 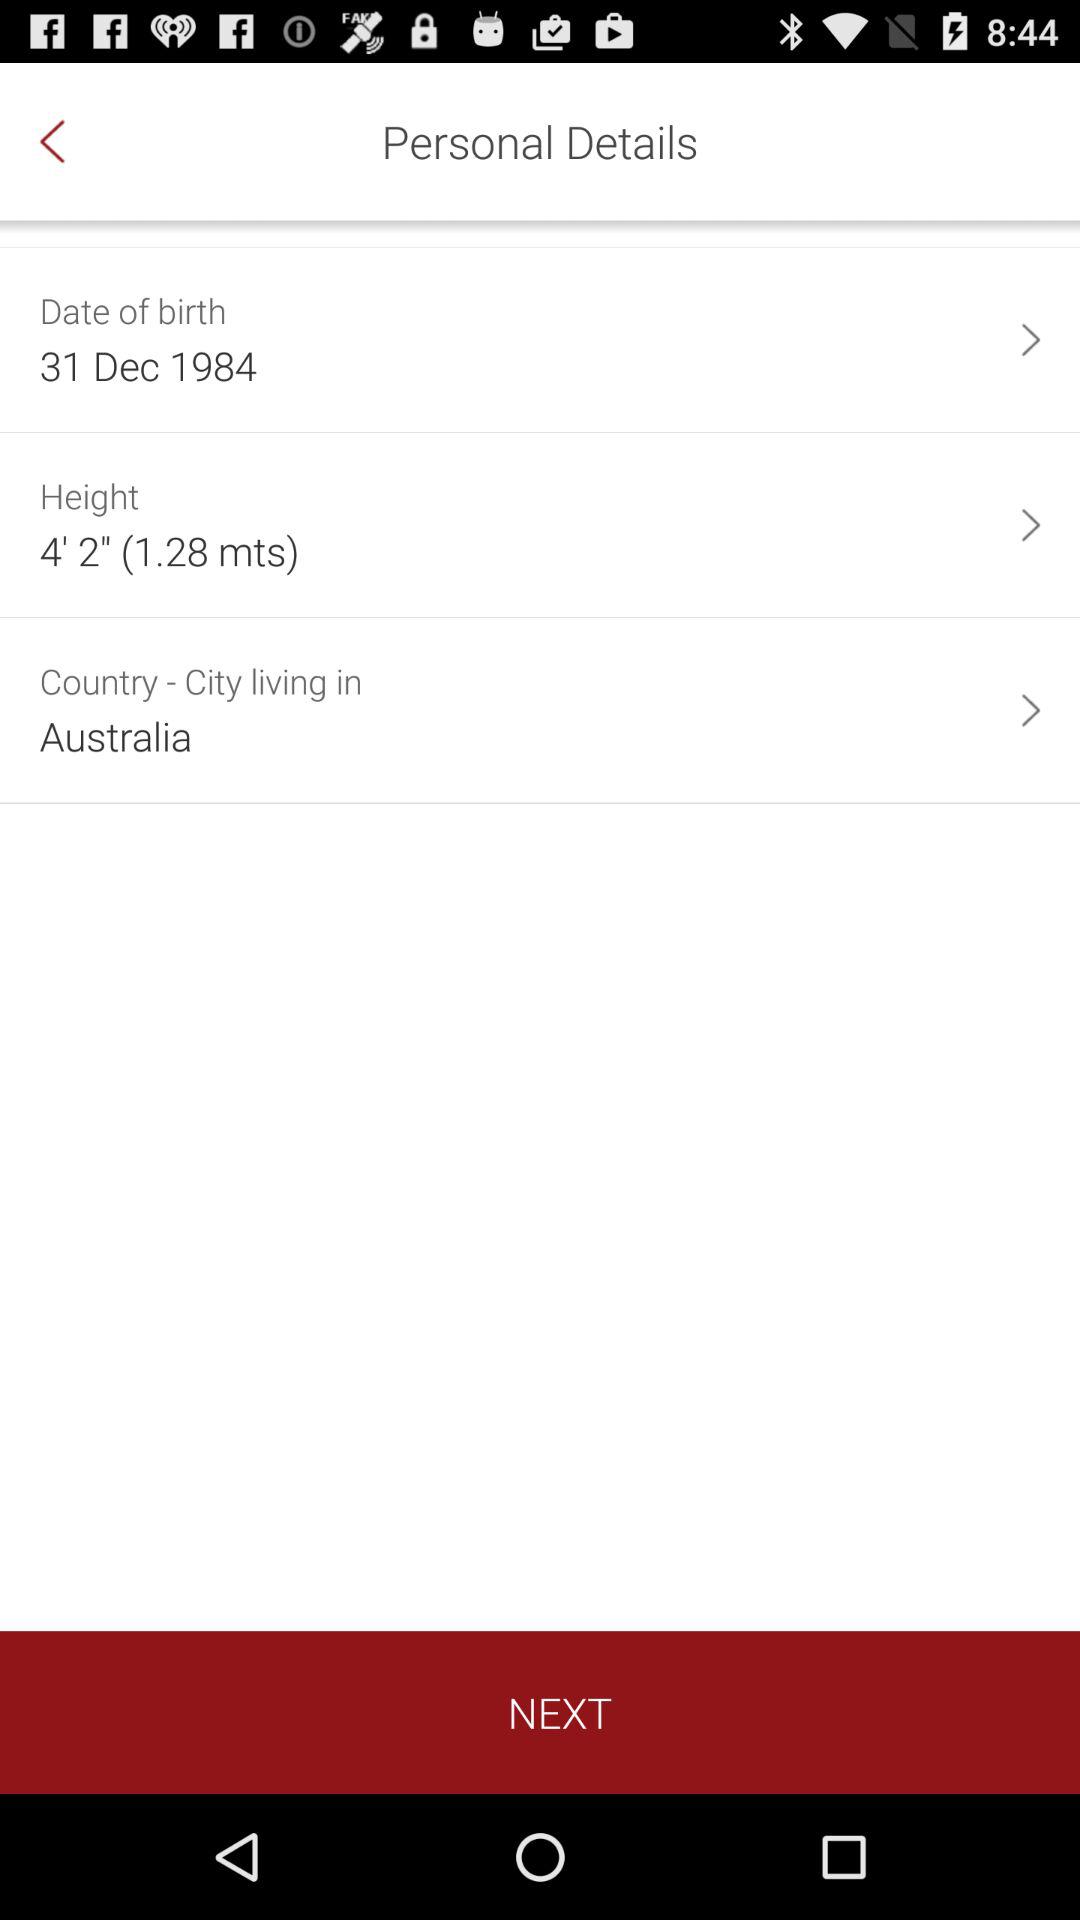 What do you see at coordinates (1030, 340) in the screenshot?
I see `open the app to the right of 31 dec 1984 app` at bounding box center [1030, 340].